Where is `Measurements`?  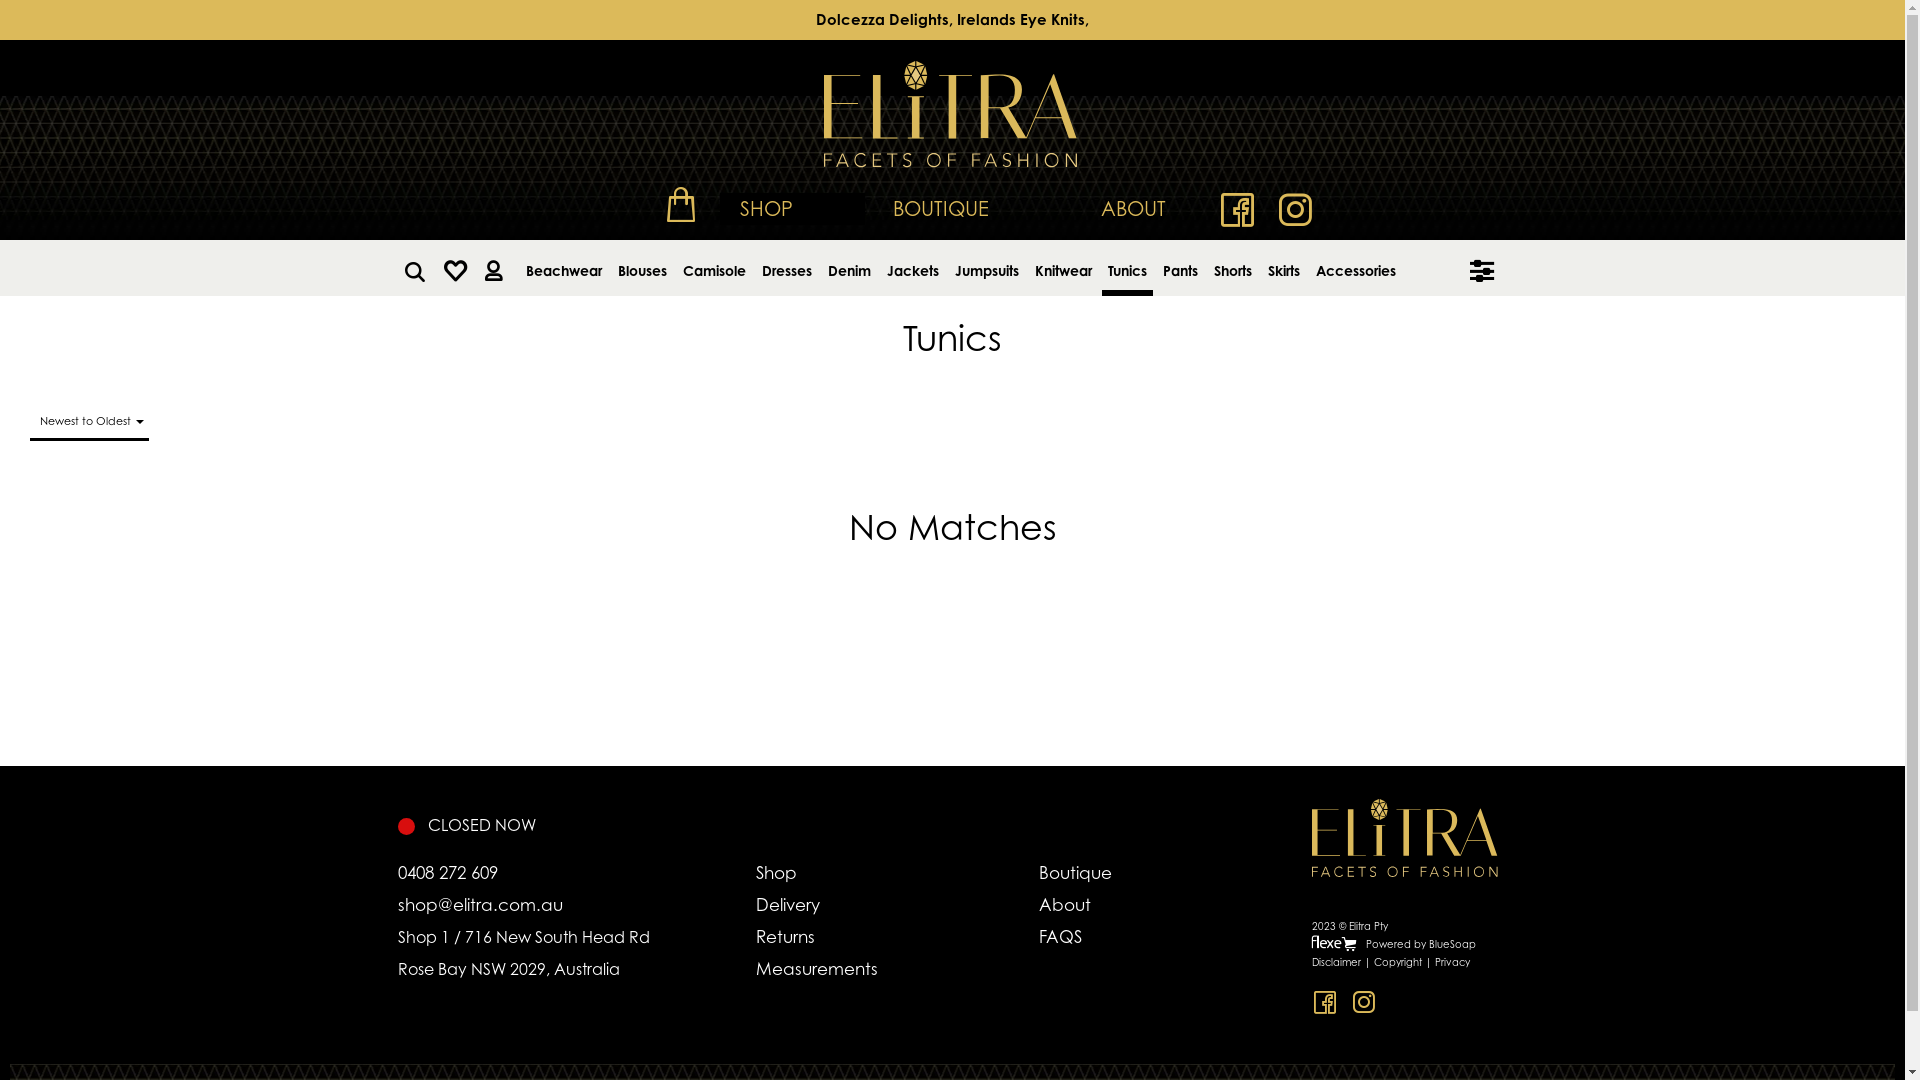 Measurements is located at coordinates (897, 969).